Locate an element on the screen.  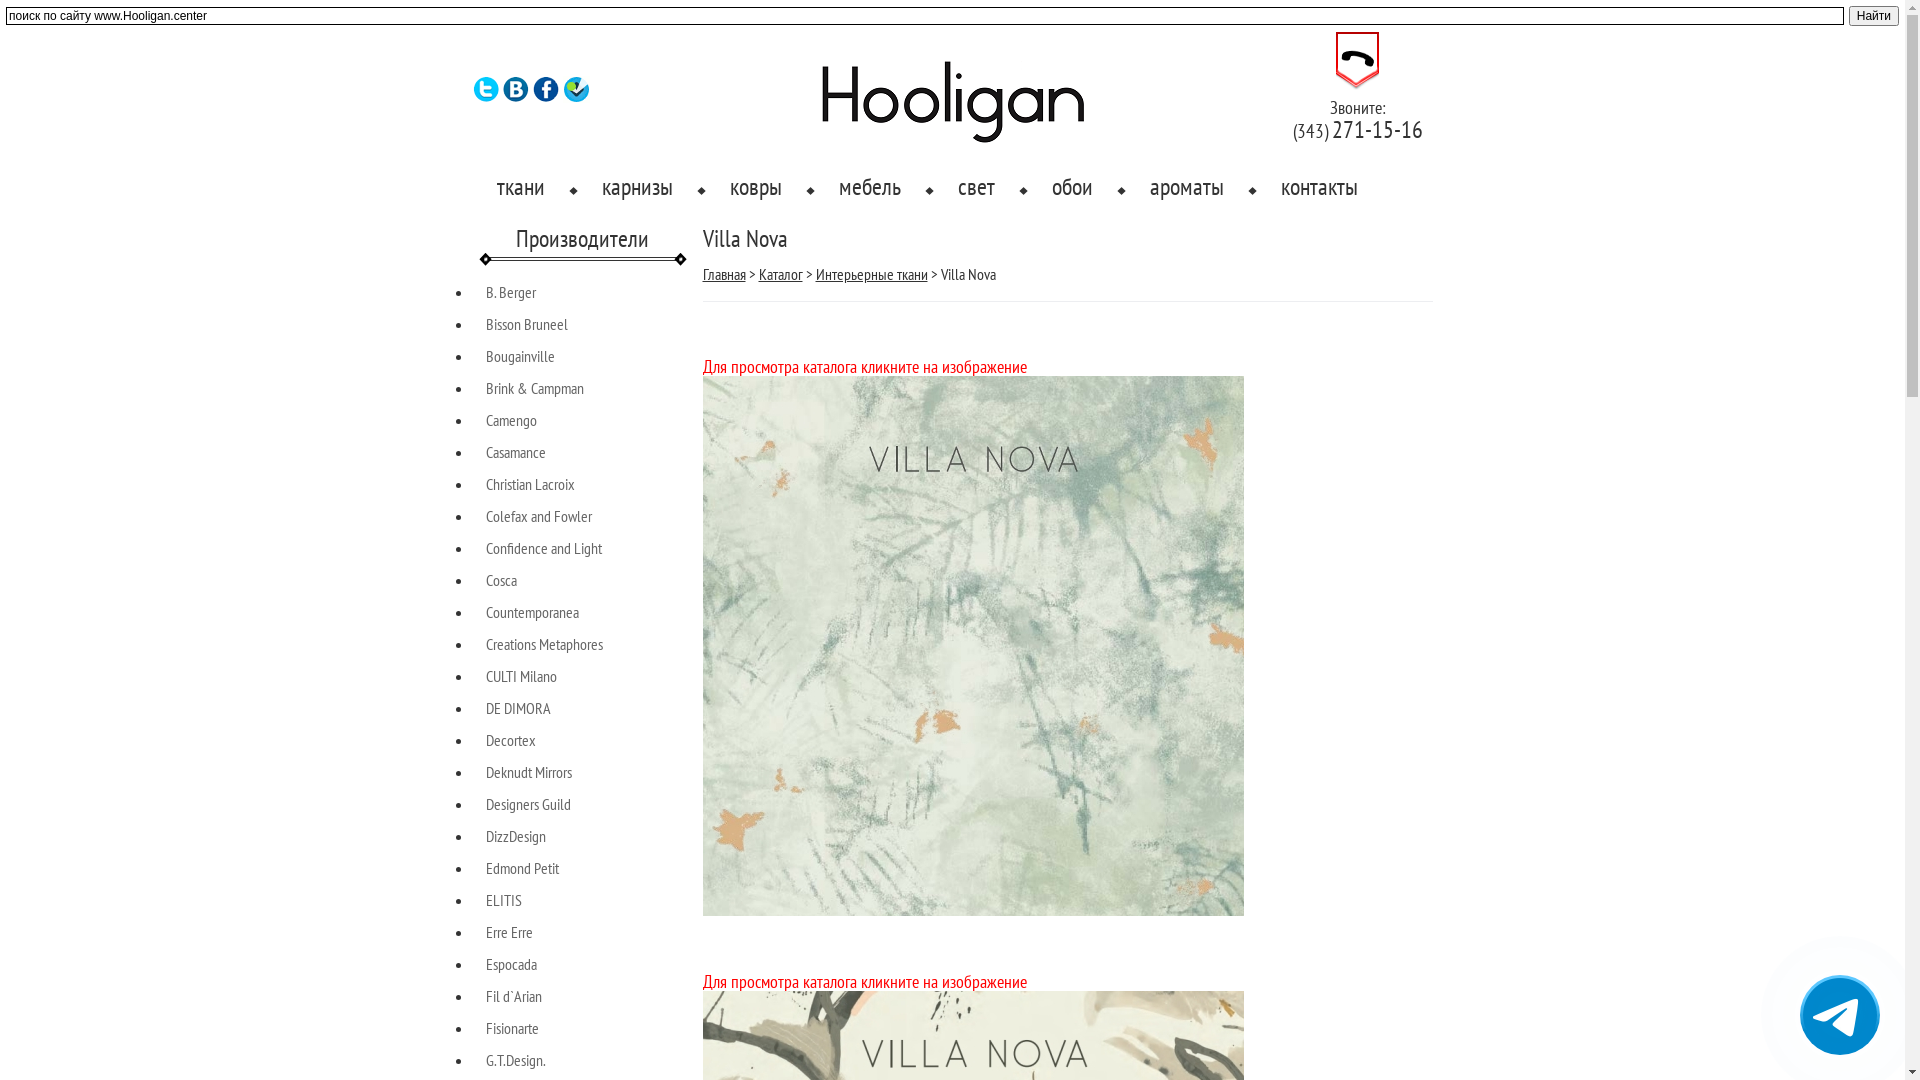
Bisson Bruneel is located at coordinates (527, 324).